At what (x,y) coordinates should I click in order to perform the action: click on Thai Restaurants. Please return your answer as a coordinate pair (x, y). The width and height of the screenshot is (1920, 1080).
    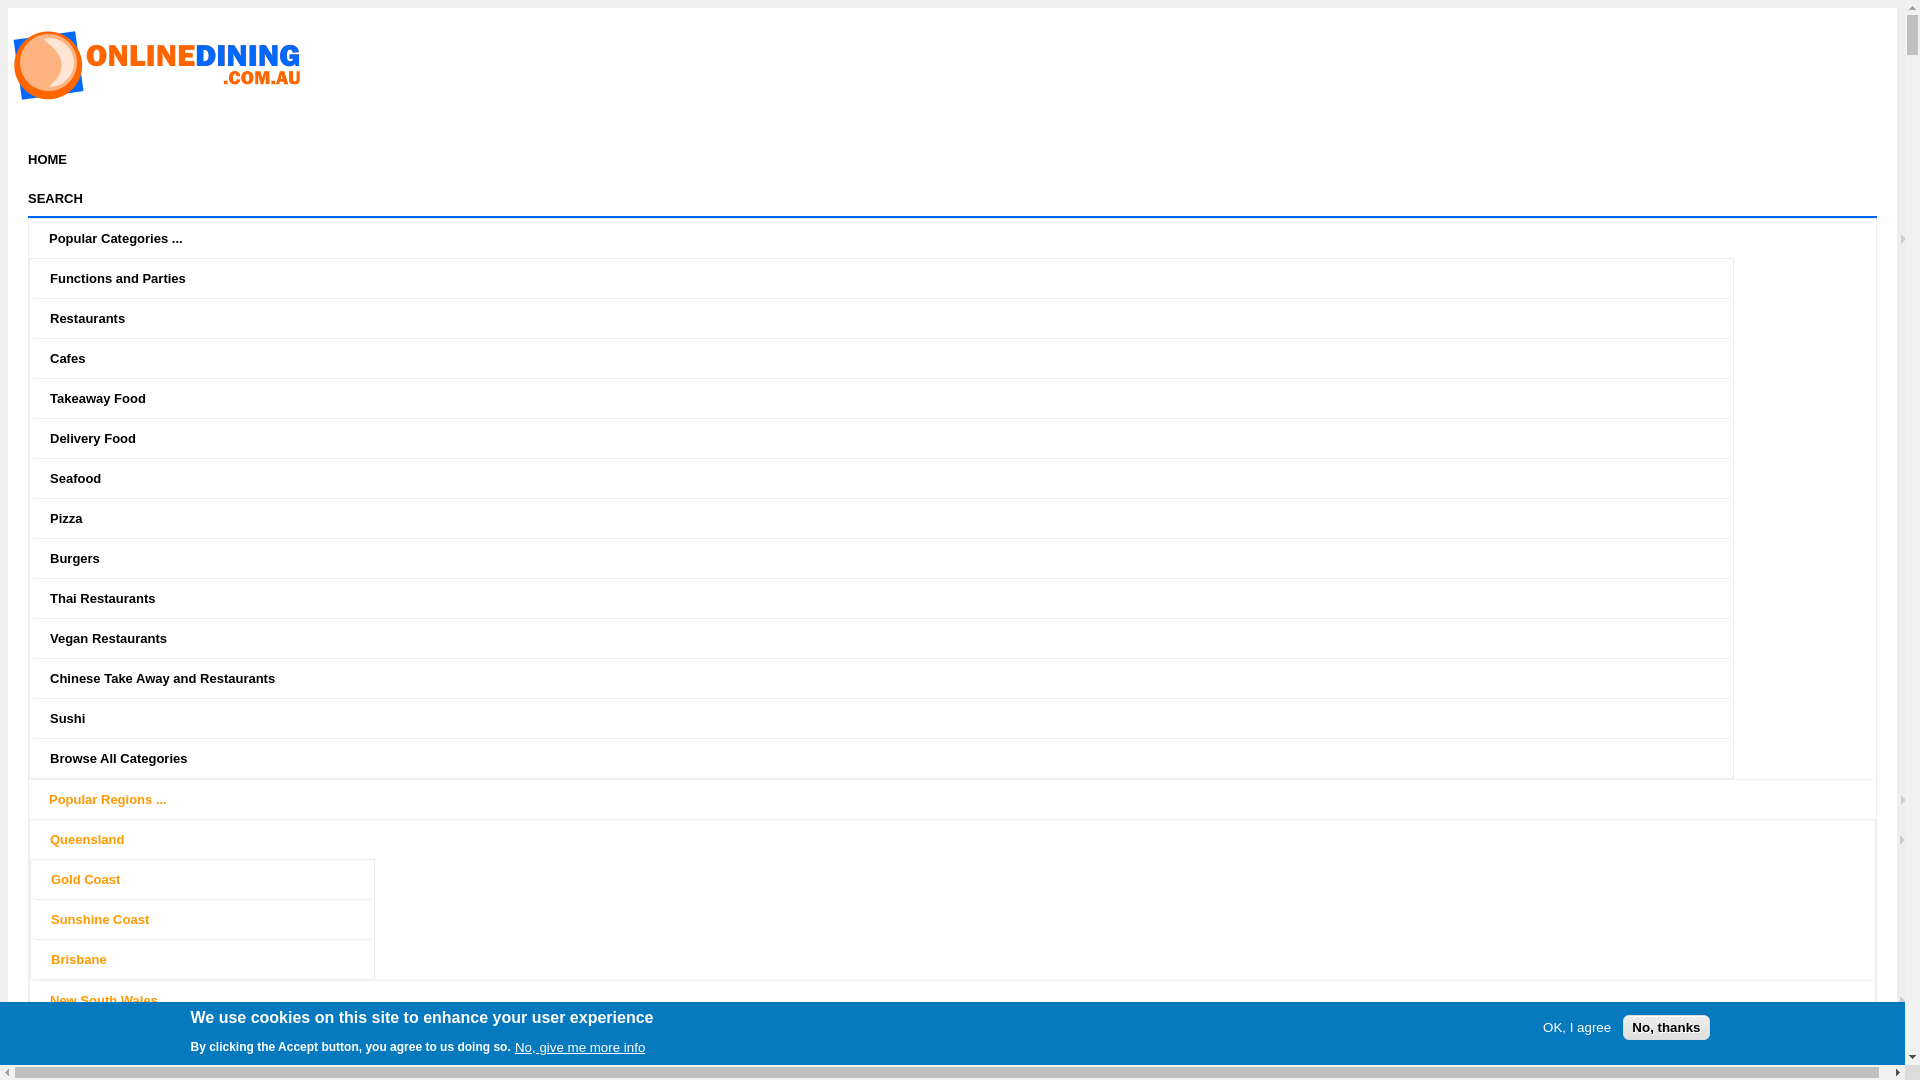
    Looking at the image, I should click on (902, 598).